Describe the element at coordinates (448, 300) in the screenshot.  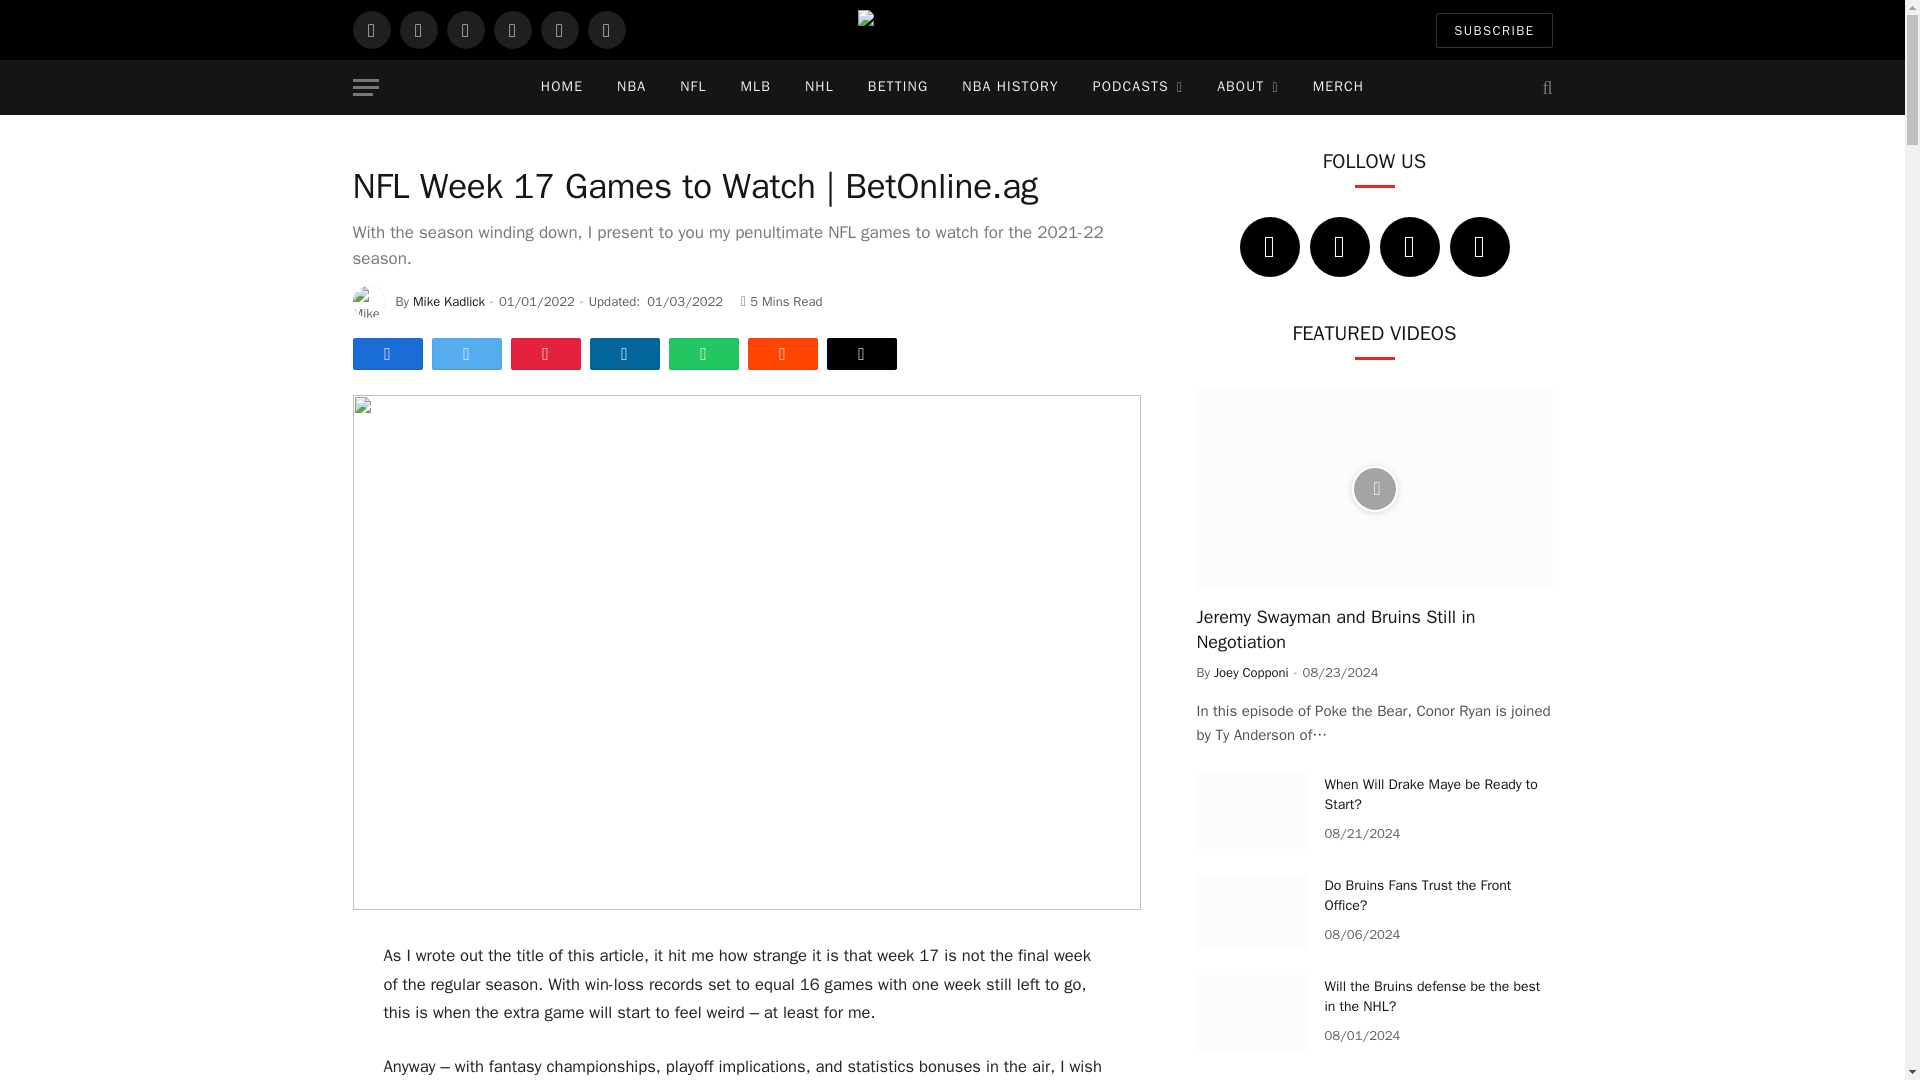
I see `Posts by Mike Kadlick` at that location.